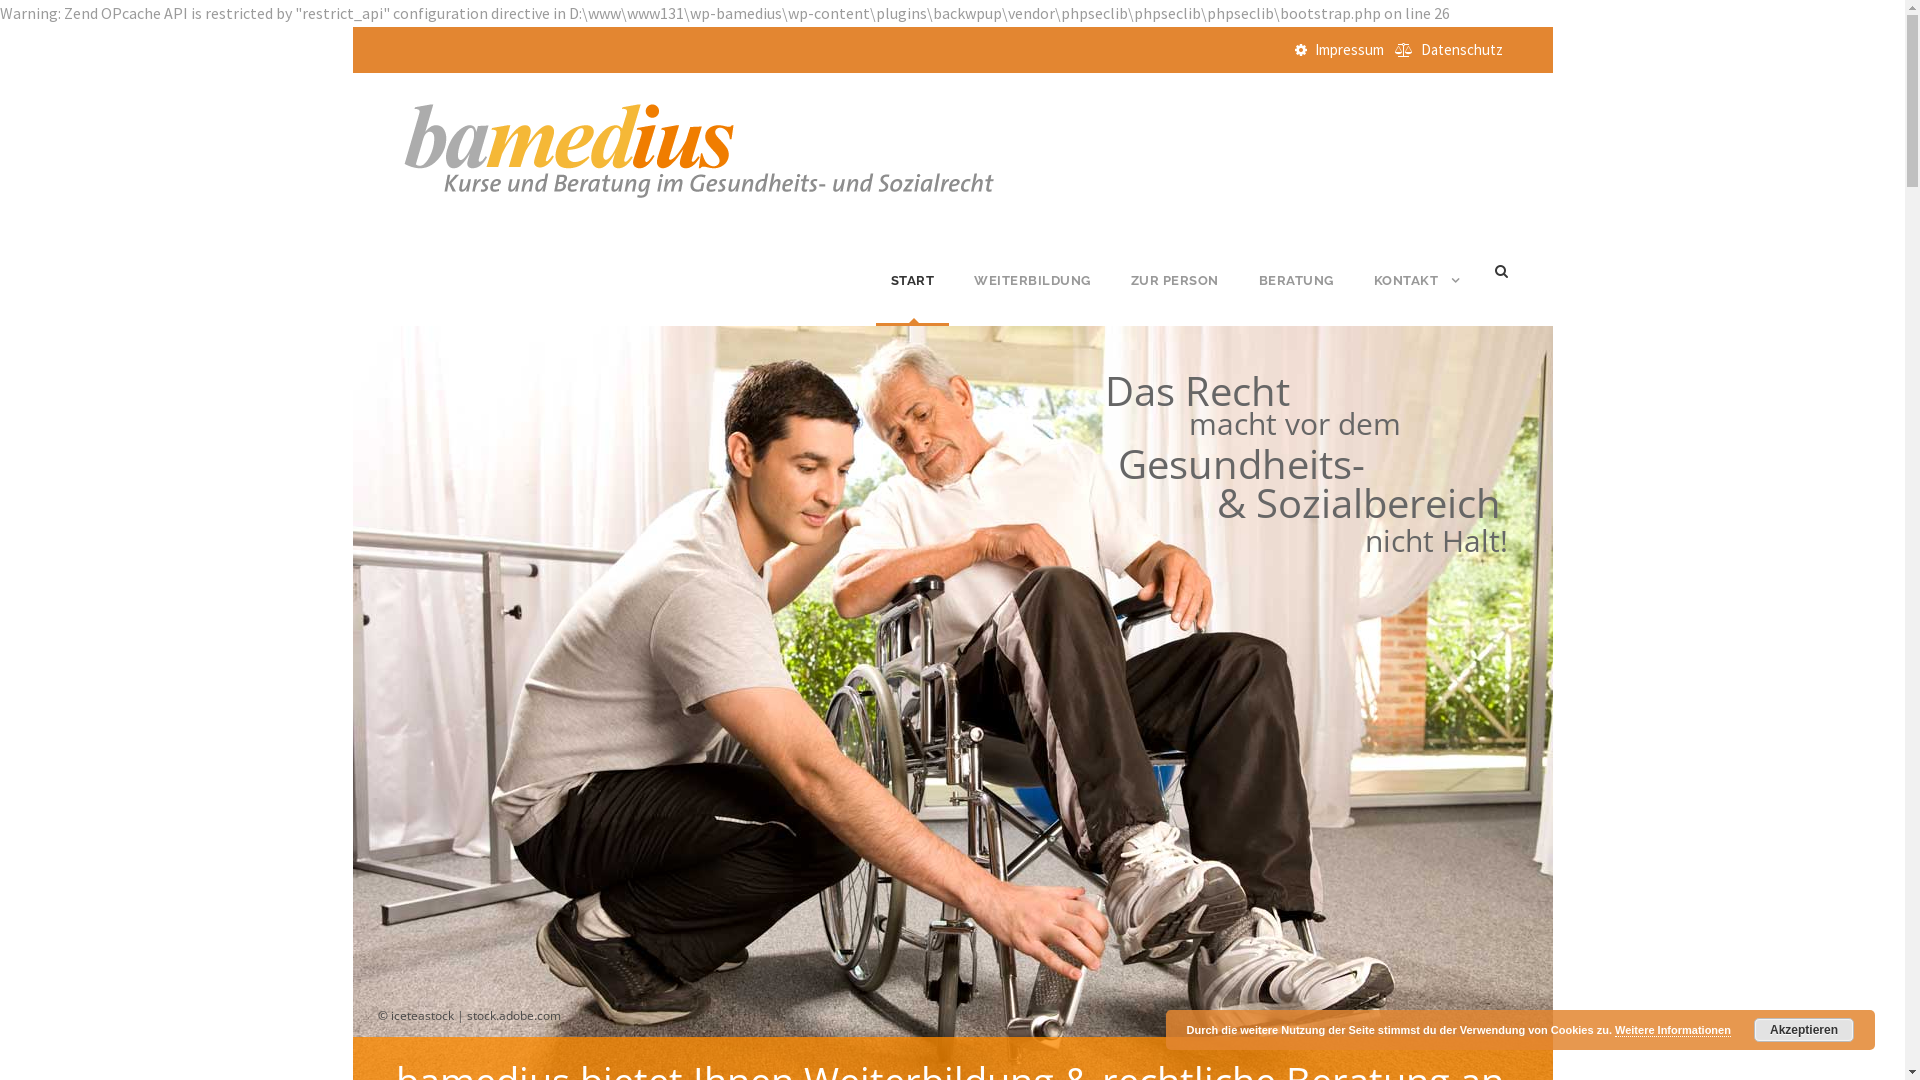 Image resolution: width=1920 pixels, height=1080 pixels. What do you see at coordinates (912, 298) in the screenshot?
I see `START` at bounding box center [912, 298].